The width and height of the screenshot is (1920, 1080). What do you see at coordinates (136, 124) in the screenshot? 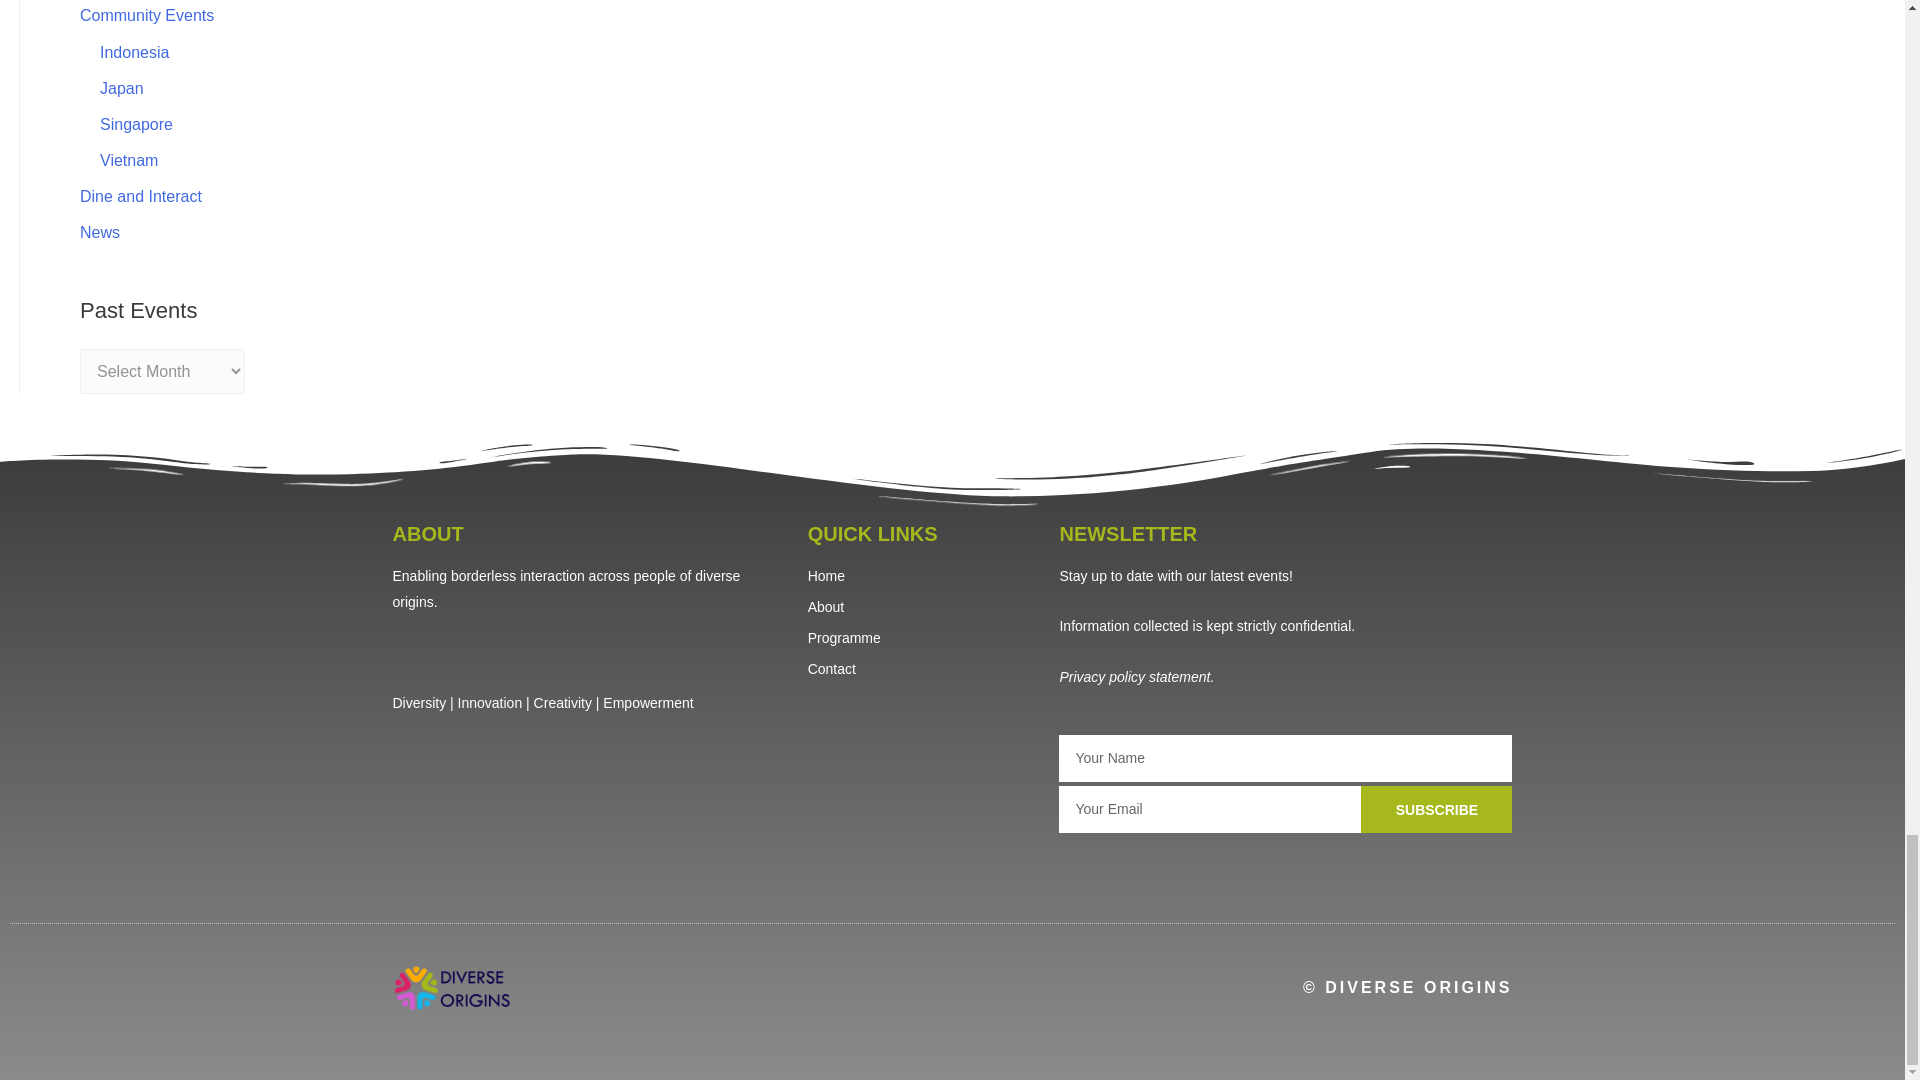
I see `Singapore` at bounding box center [136, 124].